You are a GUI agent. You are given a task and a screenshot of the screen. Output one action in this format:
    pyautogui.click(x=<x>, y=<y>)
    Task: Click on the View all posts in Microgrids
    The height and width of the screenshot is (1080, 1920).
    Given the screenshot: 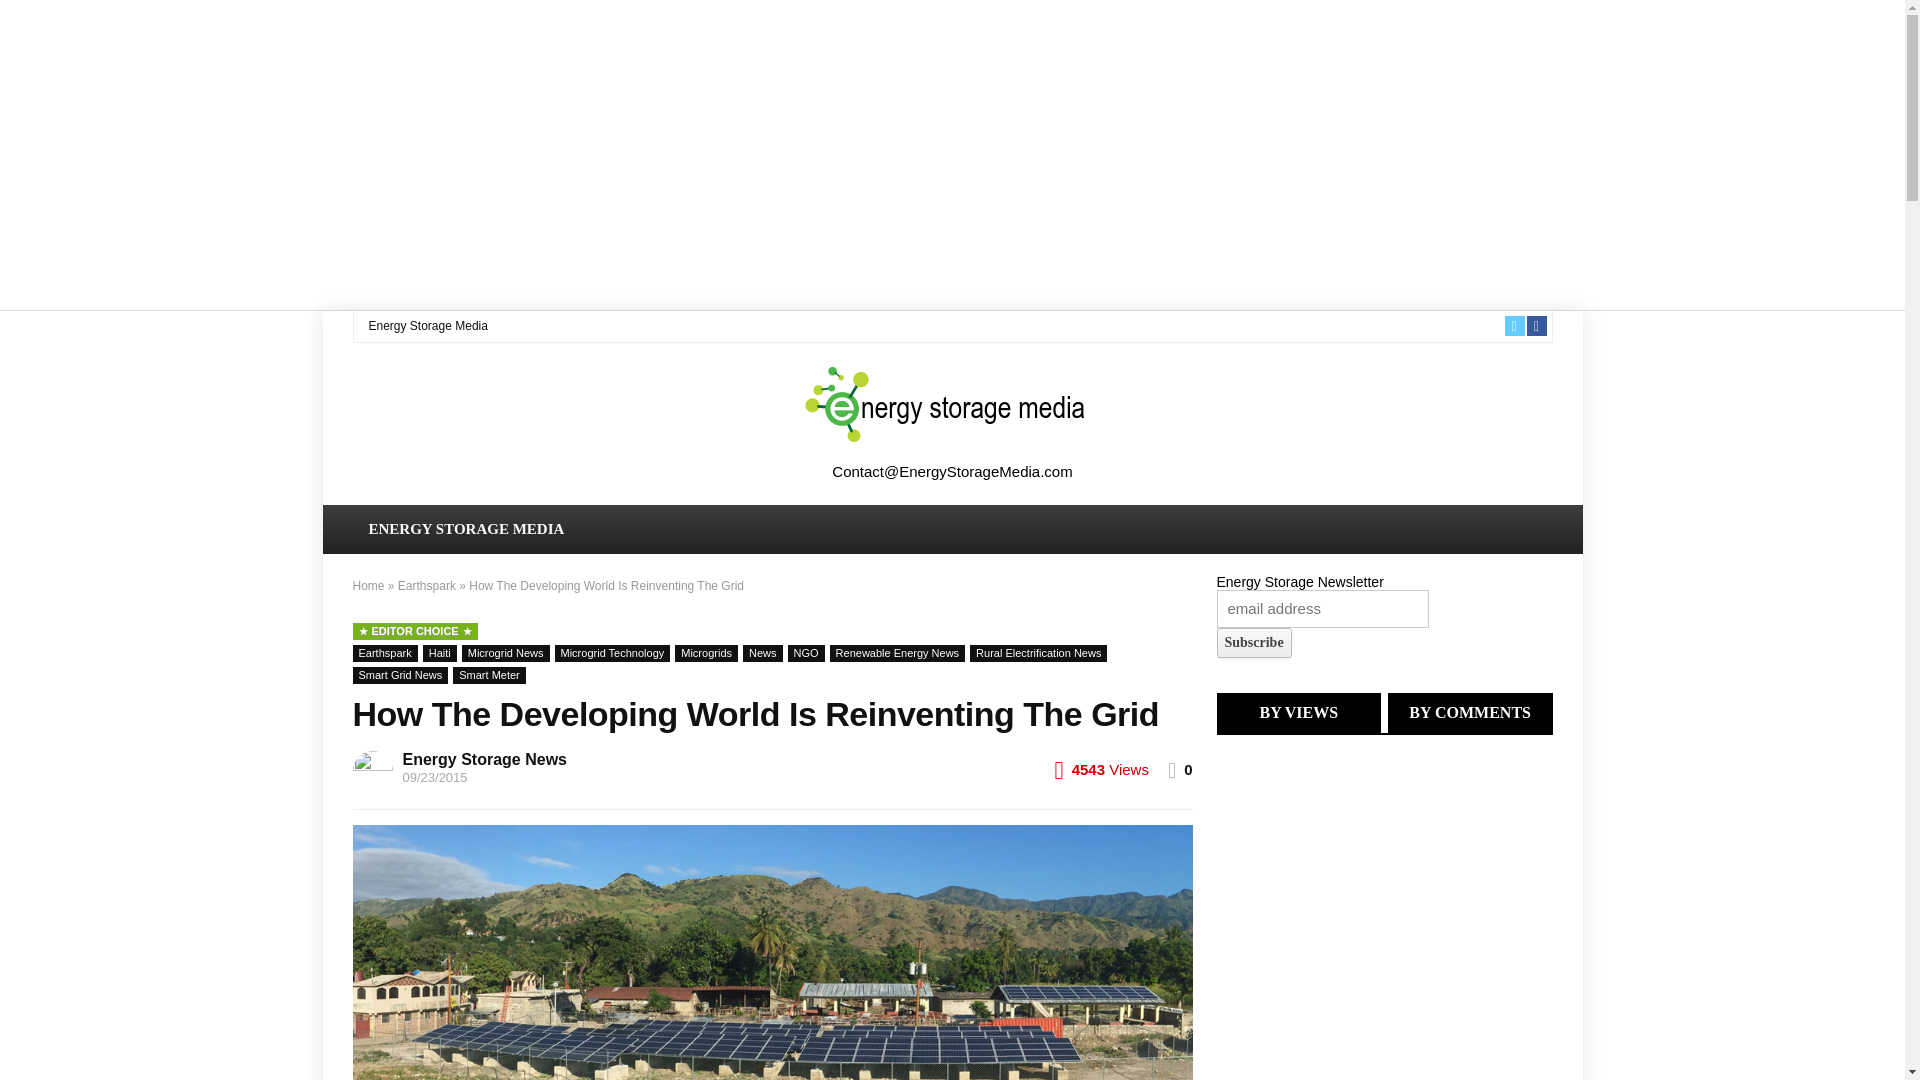 What is the action you would take?
    pyautogui.click(x=706, y=653)
    